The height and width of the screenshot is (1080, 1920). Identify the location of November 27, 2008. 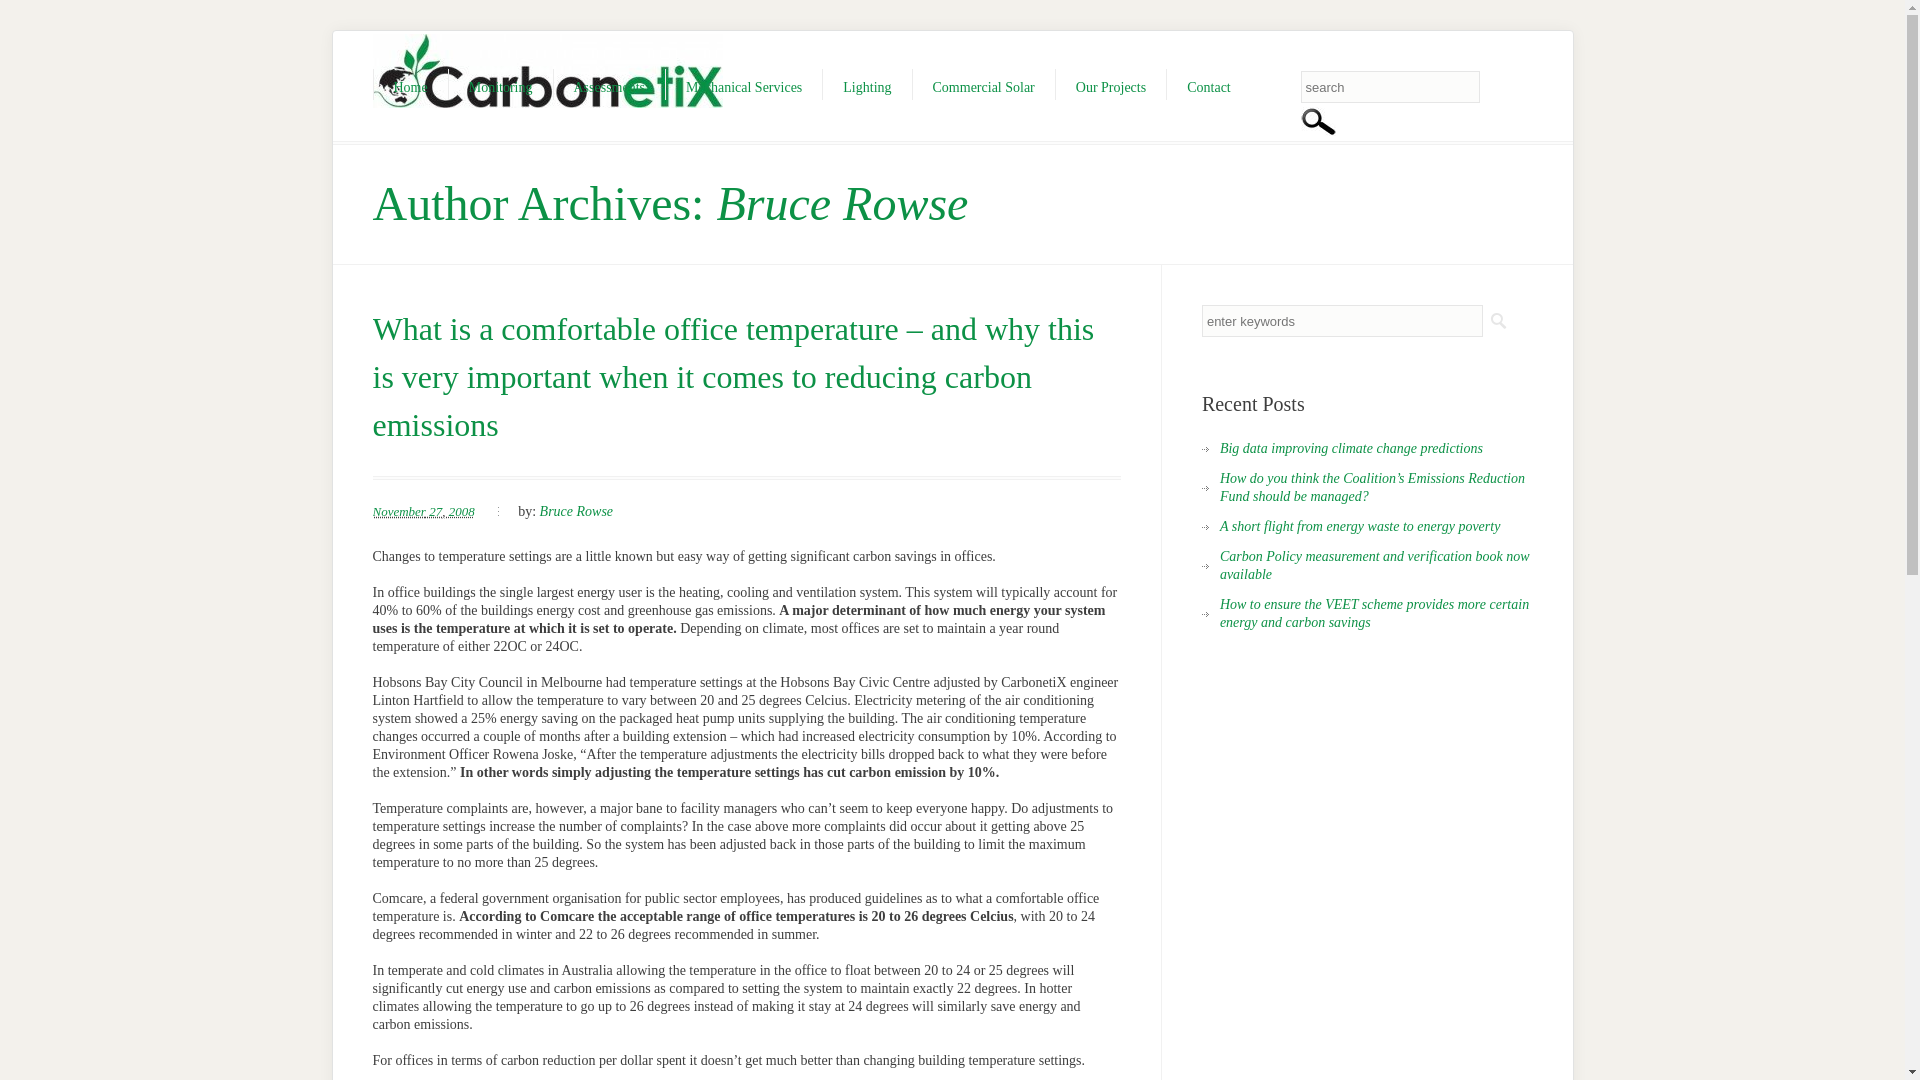
(423, 512).